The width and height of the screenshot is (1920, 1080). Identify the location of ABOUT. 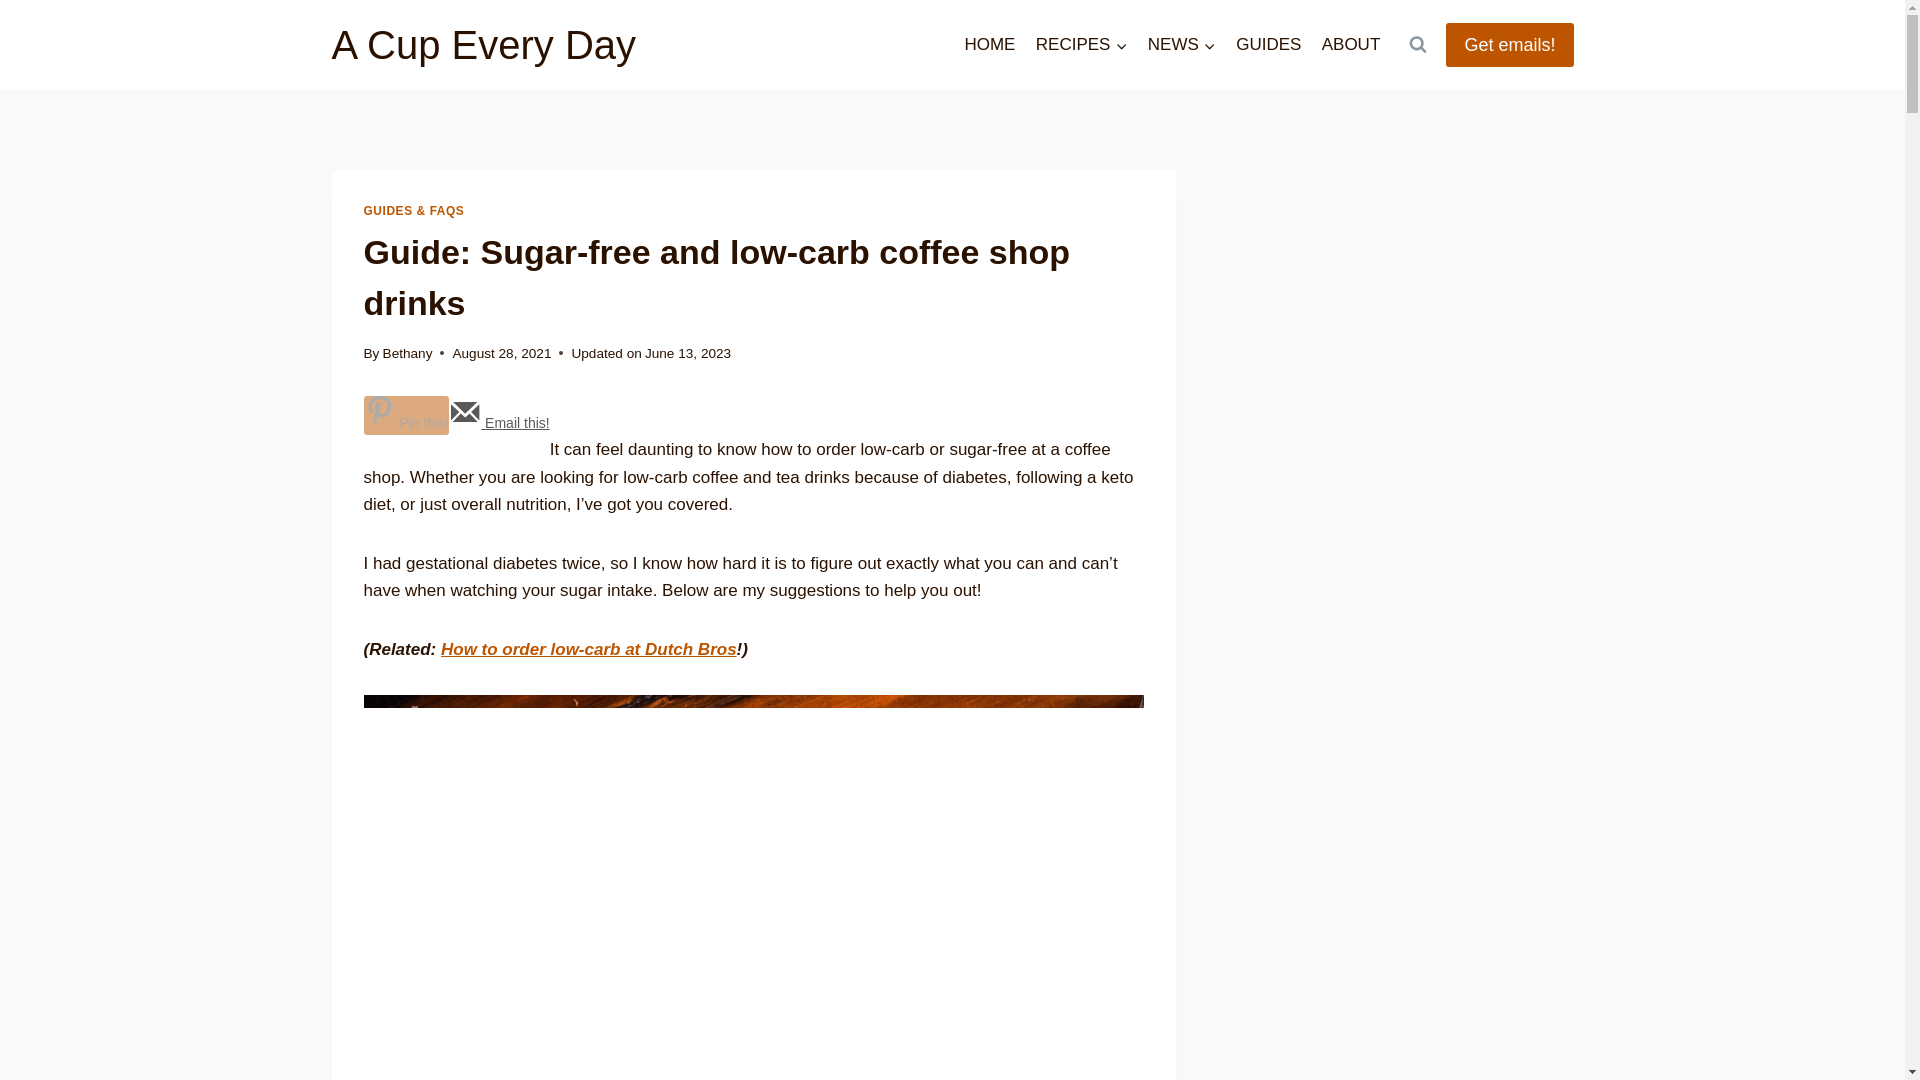
(1350, 44).